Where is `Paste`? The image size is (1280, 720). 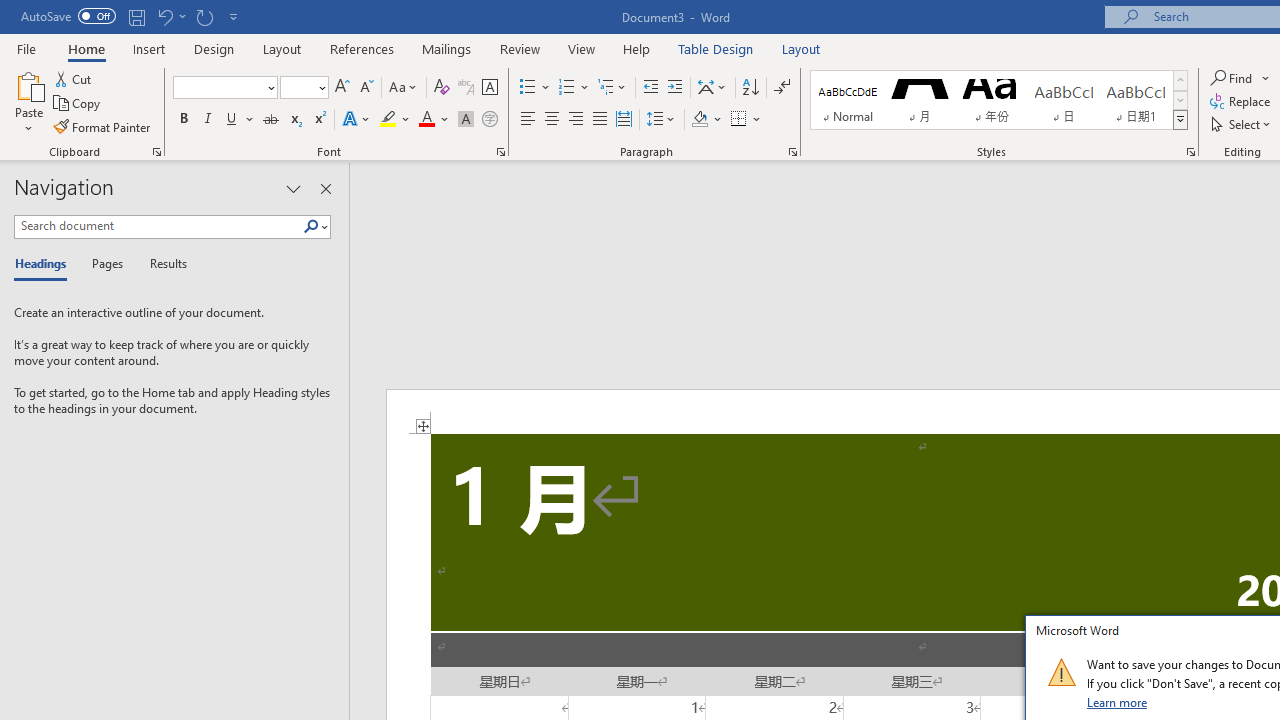 Paste is located at coordinates (28, 84).